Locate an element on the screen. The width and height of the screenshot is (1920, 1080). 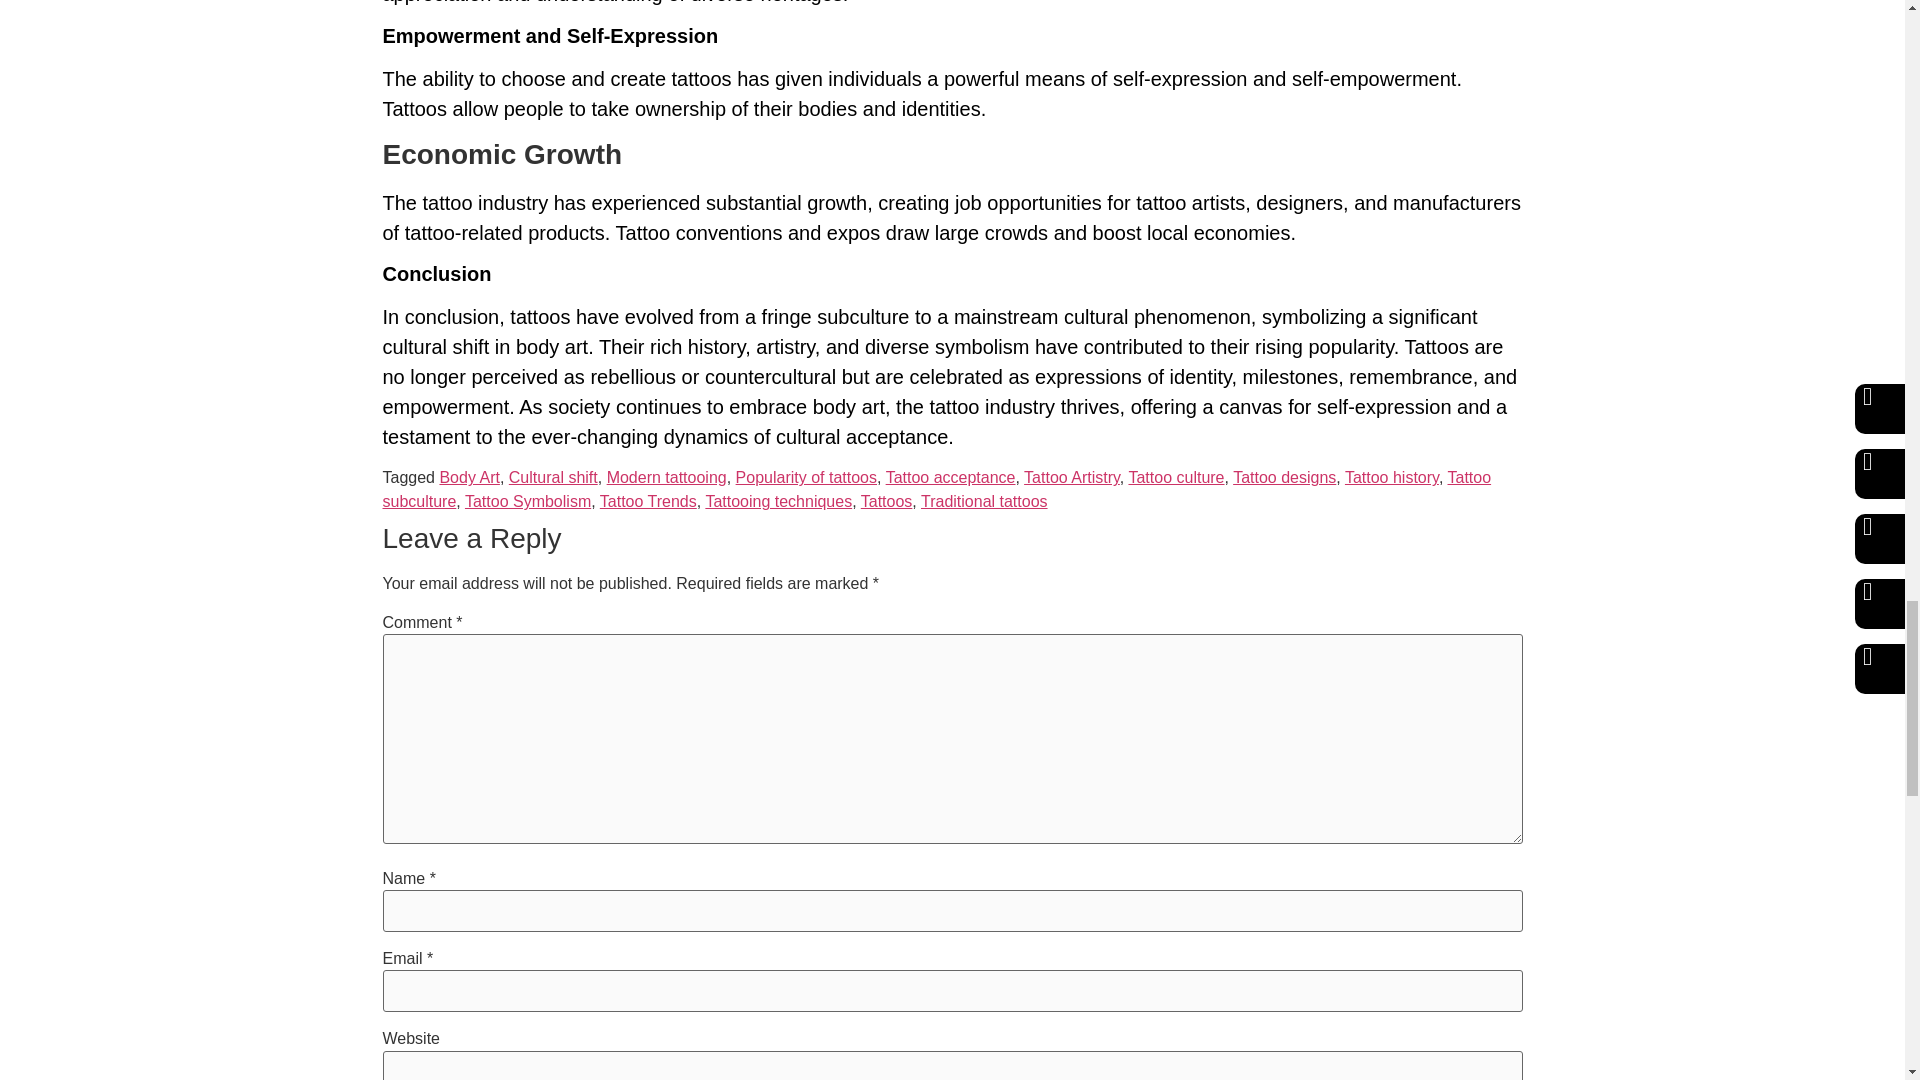
Tattooing techniques is located at coordinates (778, 500).